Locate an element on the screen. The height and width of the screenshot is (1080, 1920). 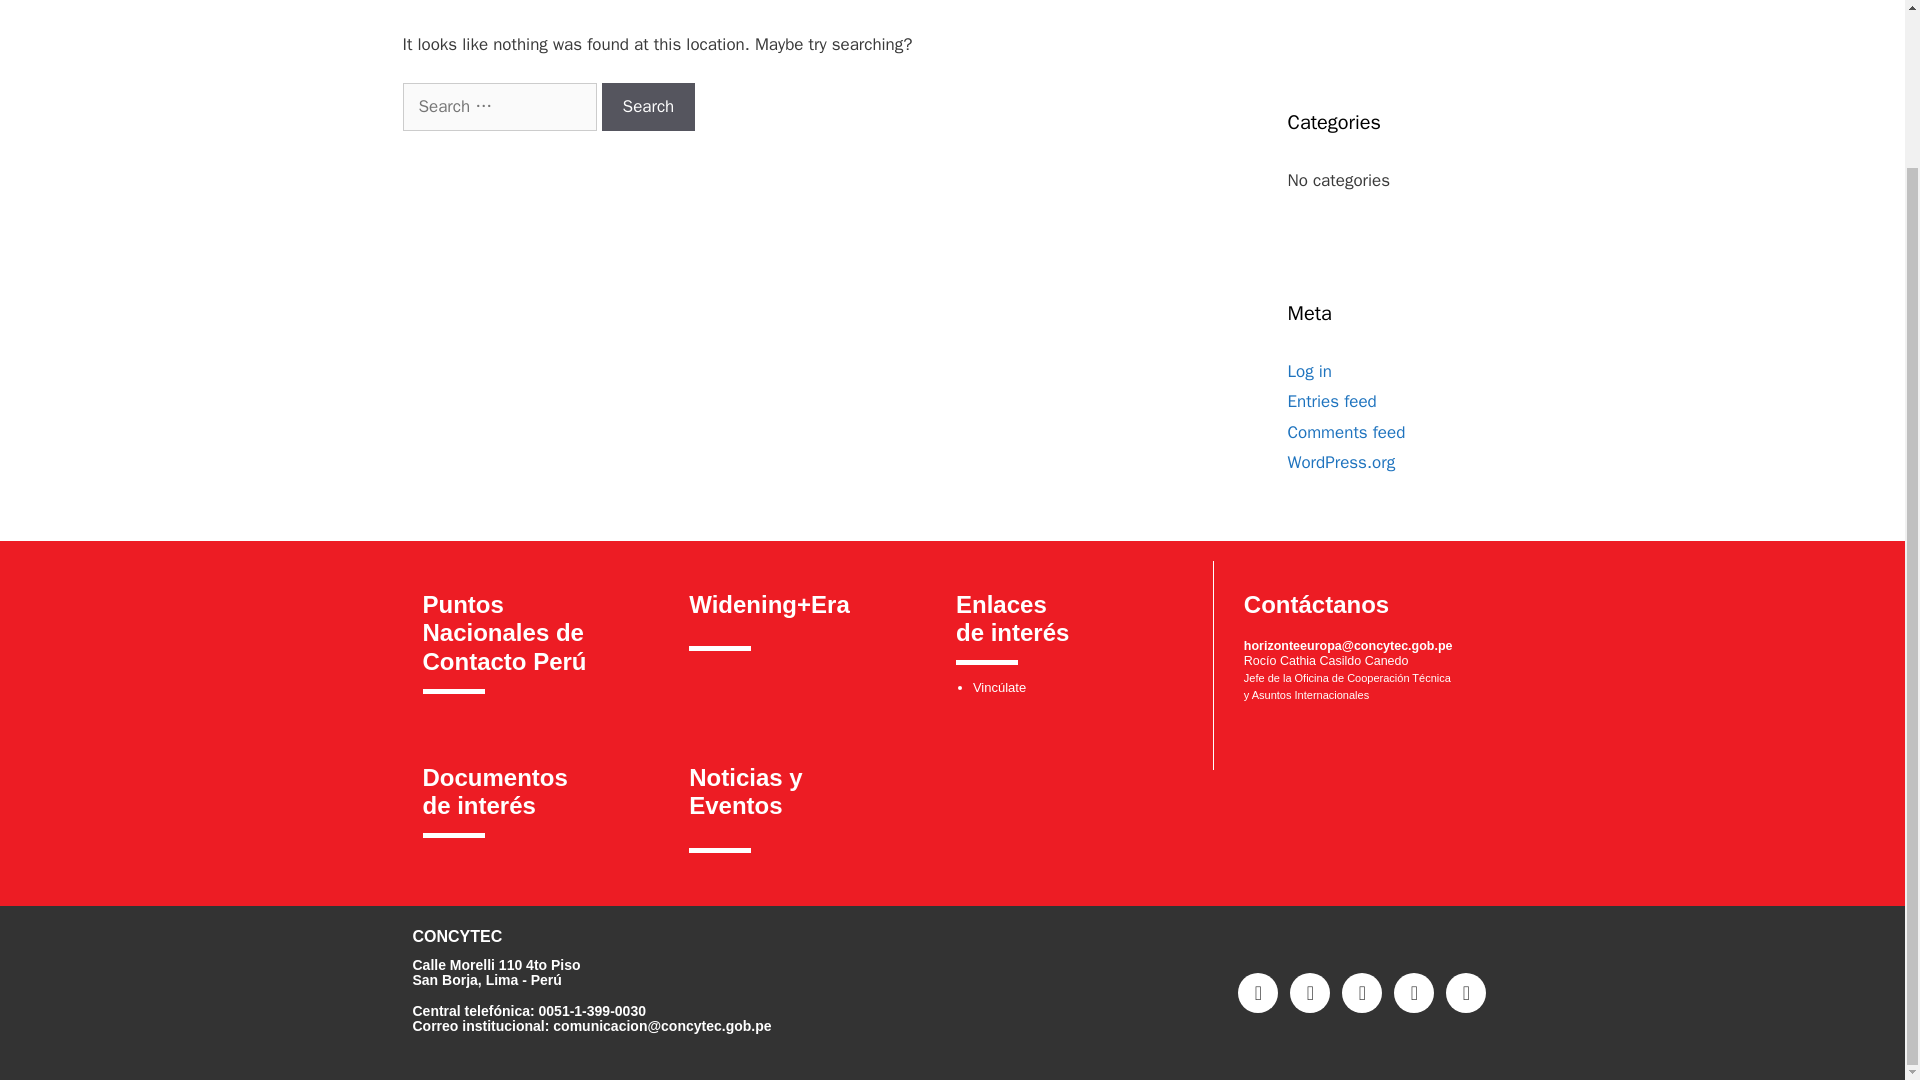
Noticias y Eventos is located at coordinates (746, 791).